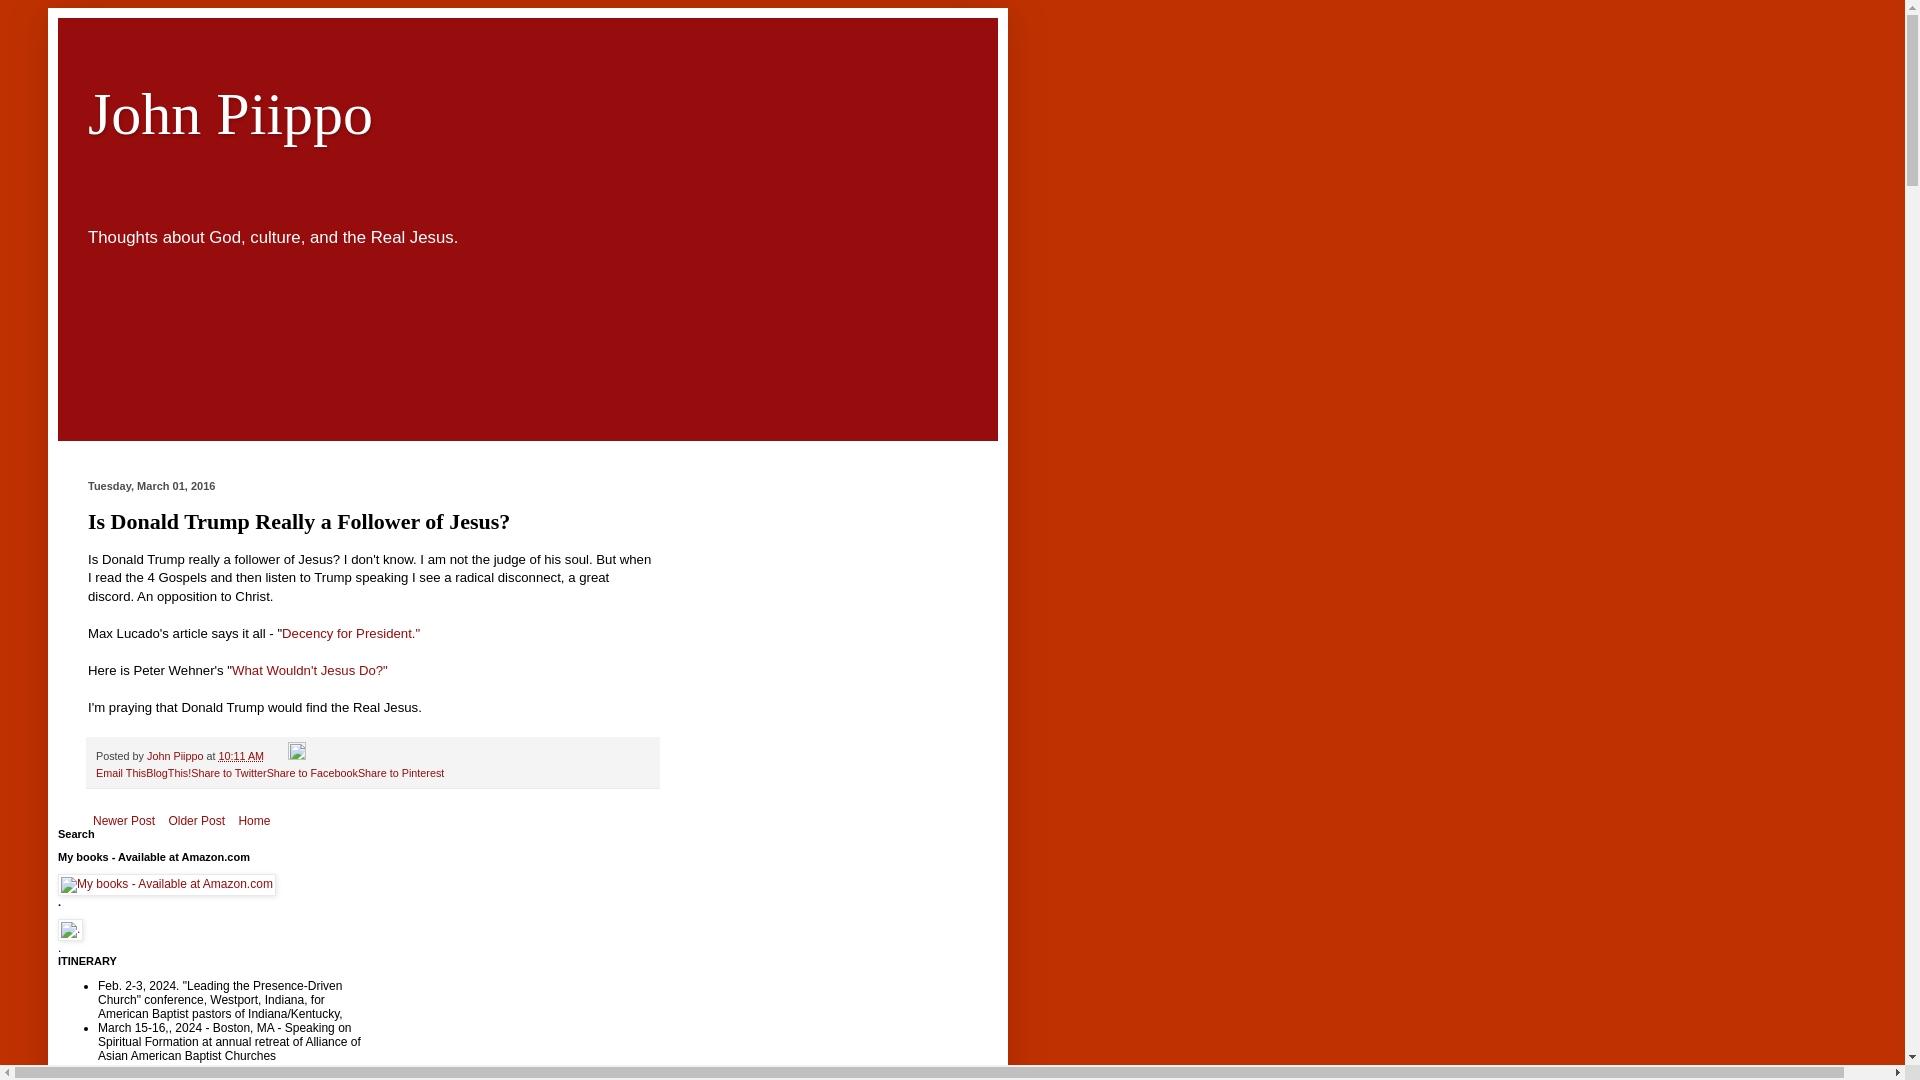 This screenshot has width=1920, height=1080. I want to click on Older Post, so click(196, 820).